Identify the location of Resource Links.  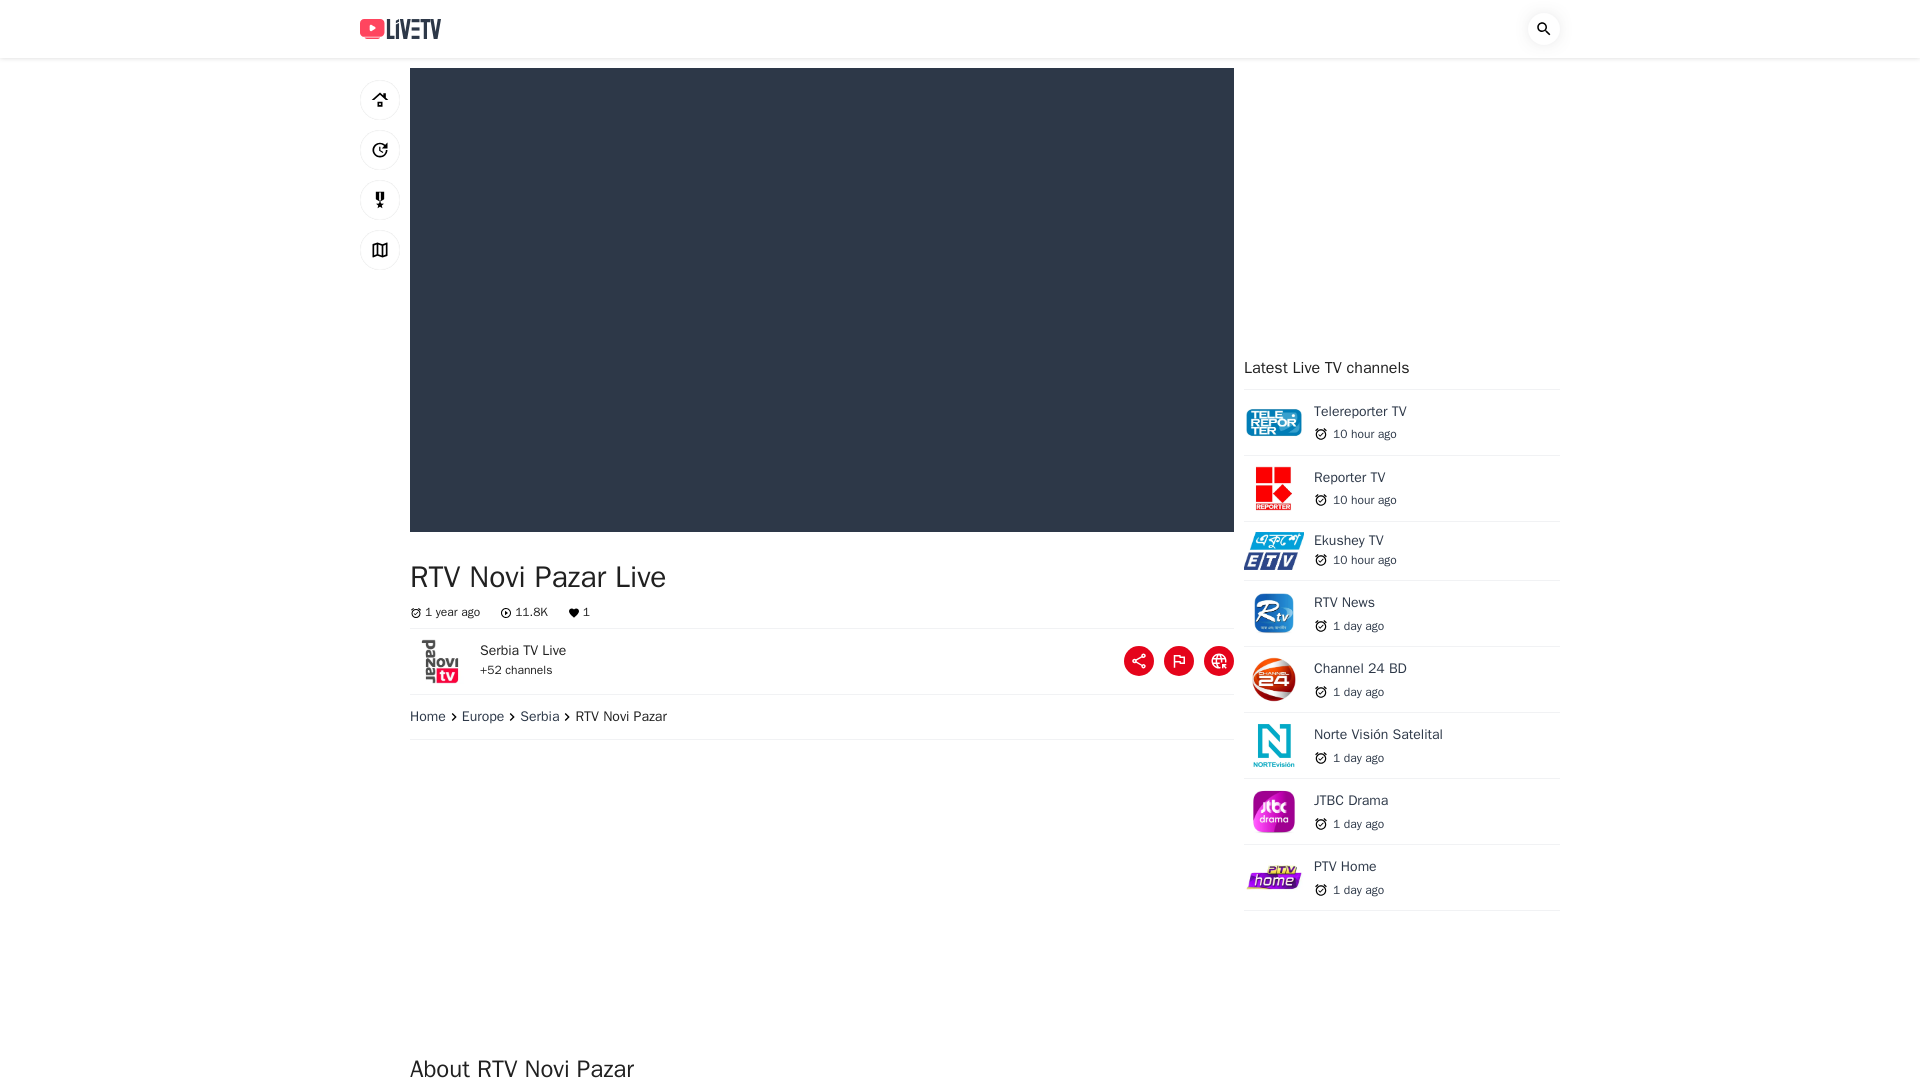
(1402, 427).